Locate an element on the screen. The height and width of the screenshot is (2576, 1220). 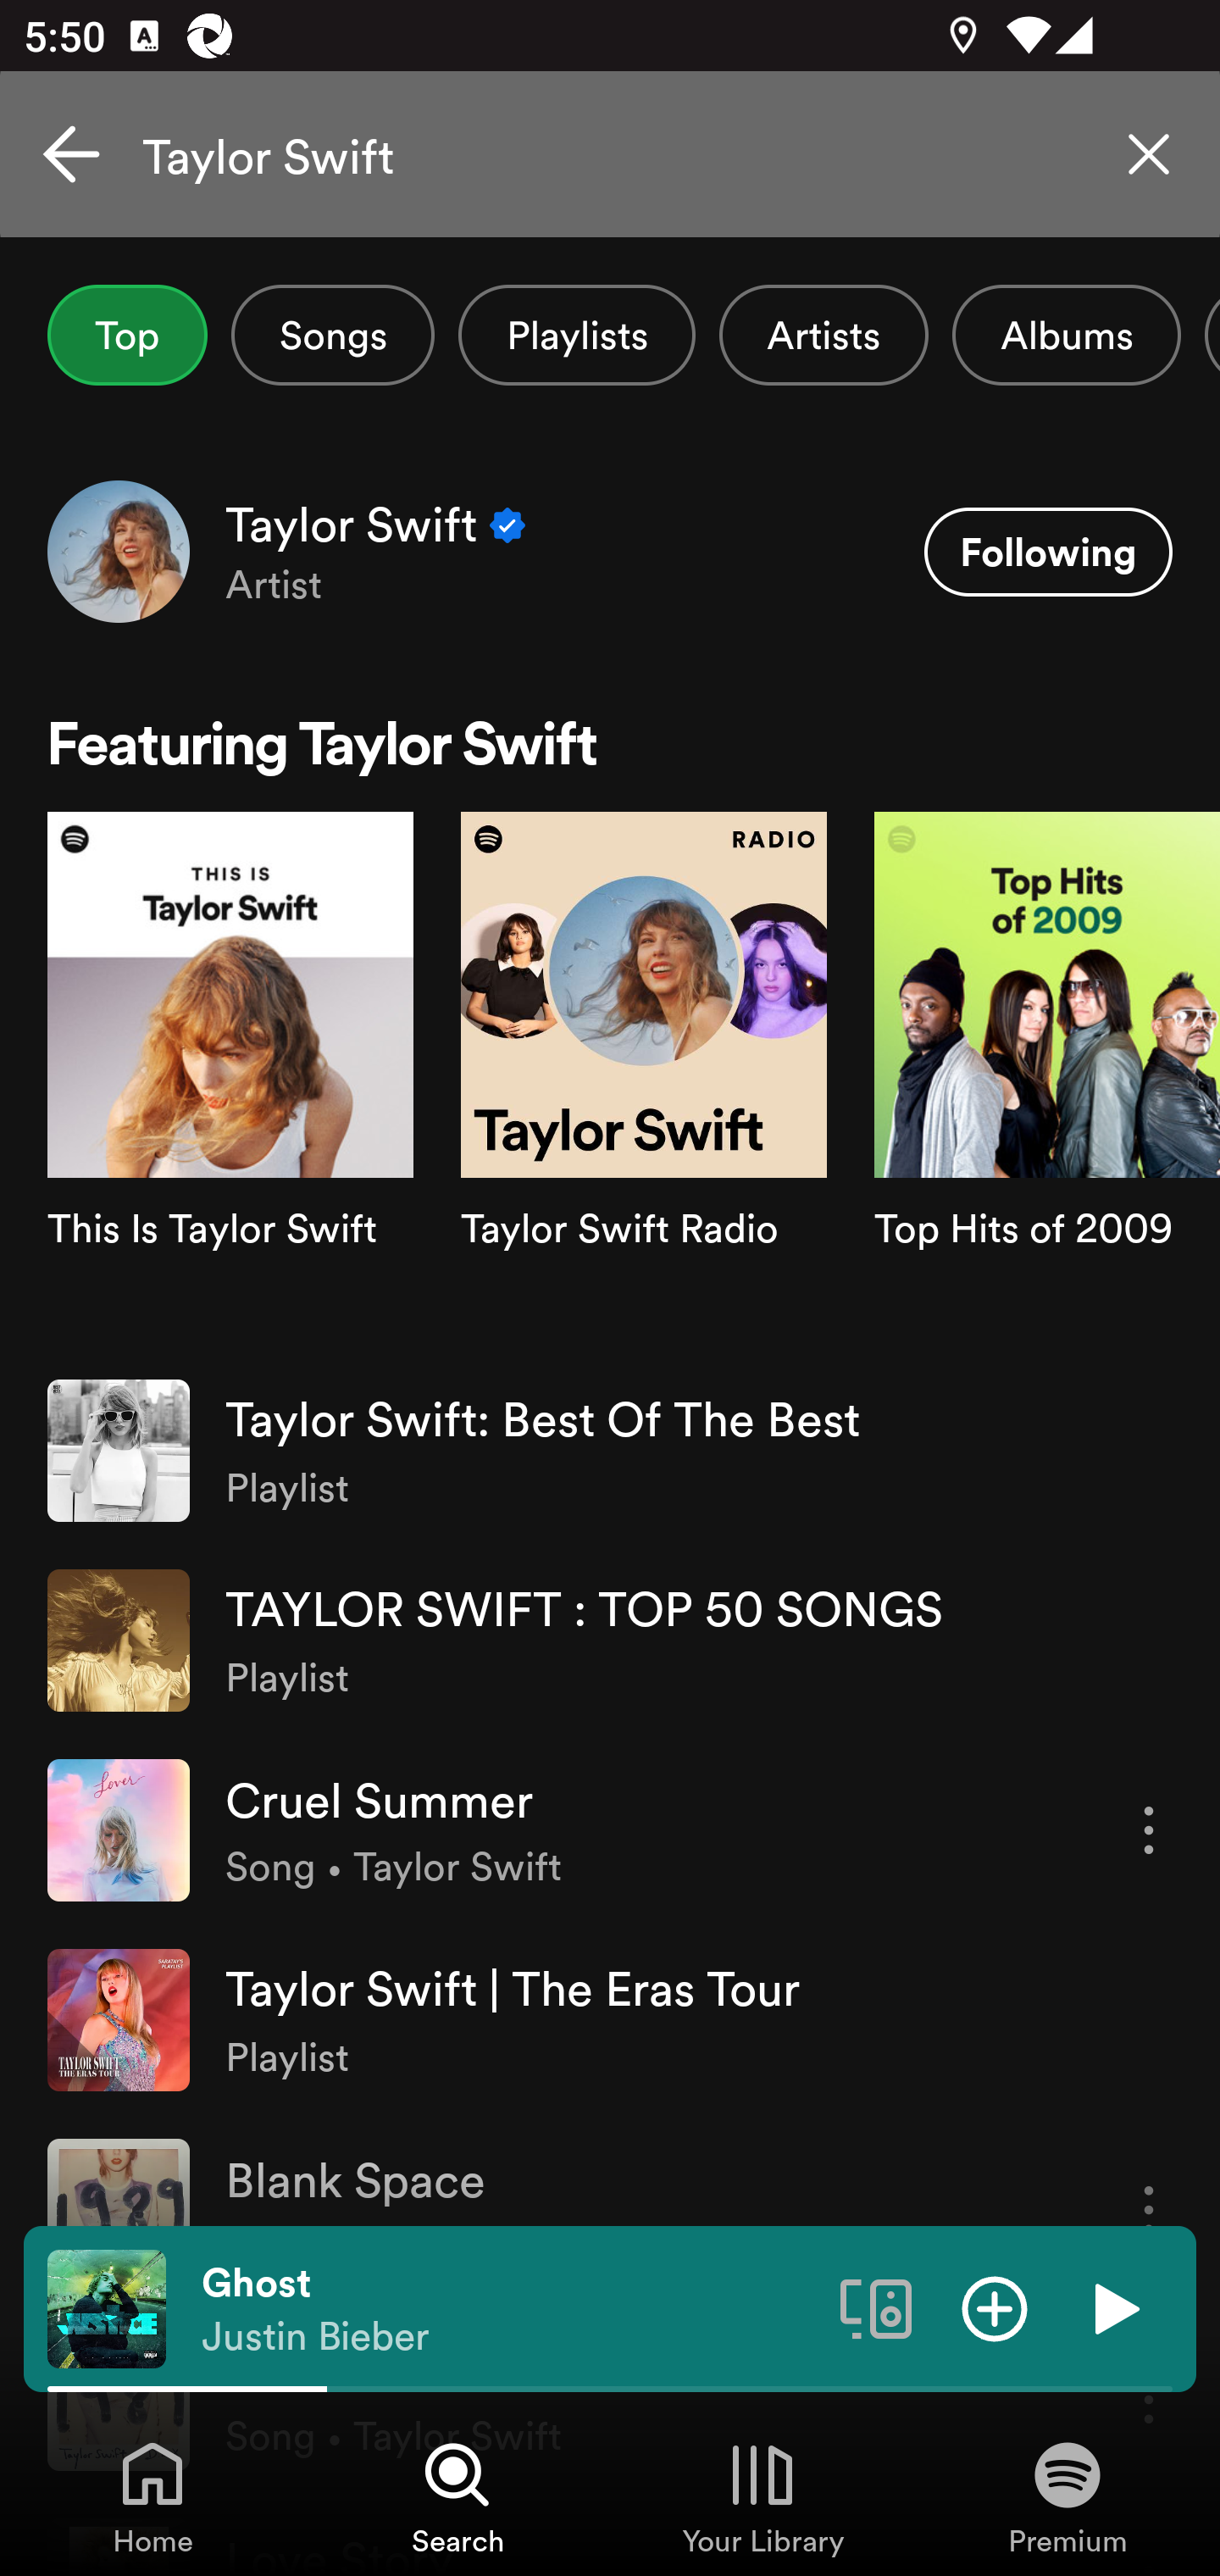
Search card image This Is Taylor Swift is located at coordinates (230, 1083).